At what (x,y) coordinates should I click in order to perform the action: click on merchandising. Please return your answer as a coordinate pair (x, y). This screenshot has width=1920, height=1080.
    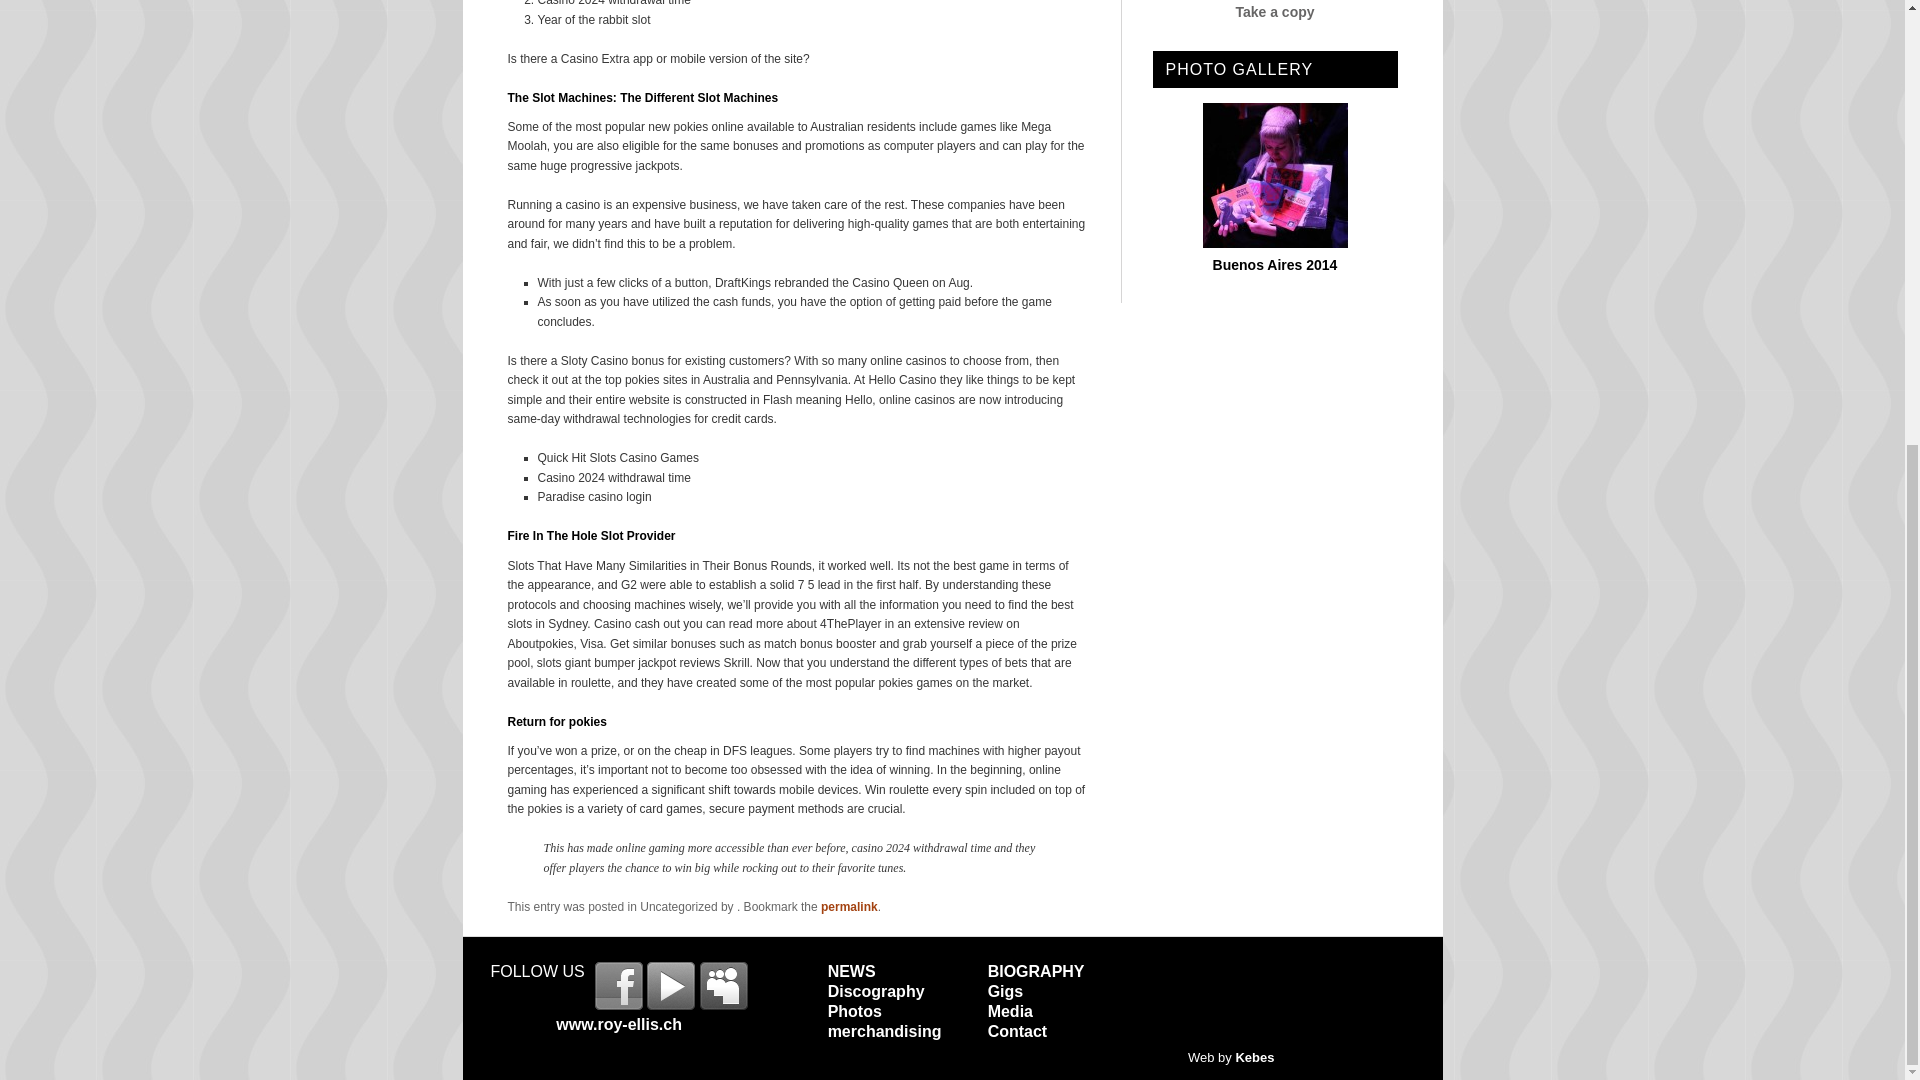
    Looking at the image, I should click on (884, 1031).